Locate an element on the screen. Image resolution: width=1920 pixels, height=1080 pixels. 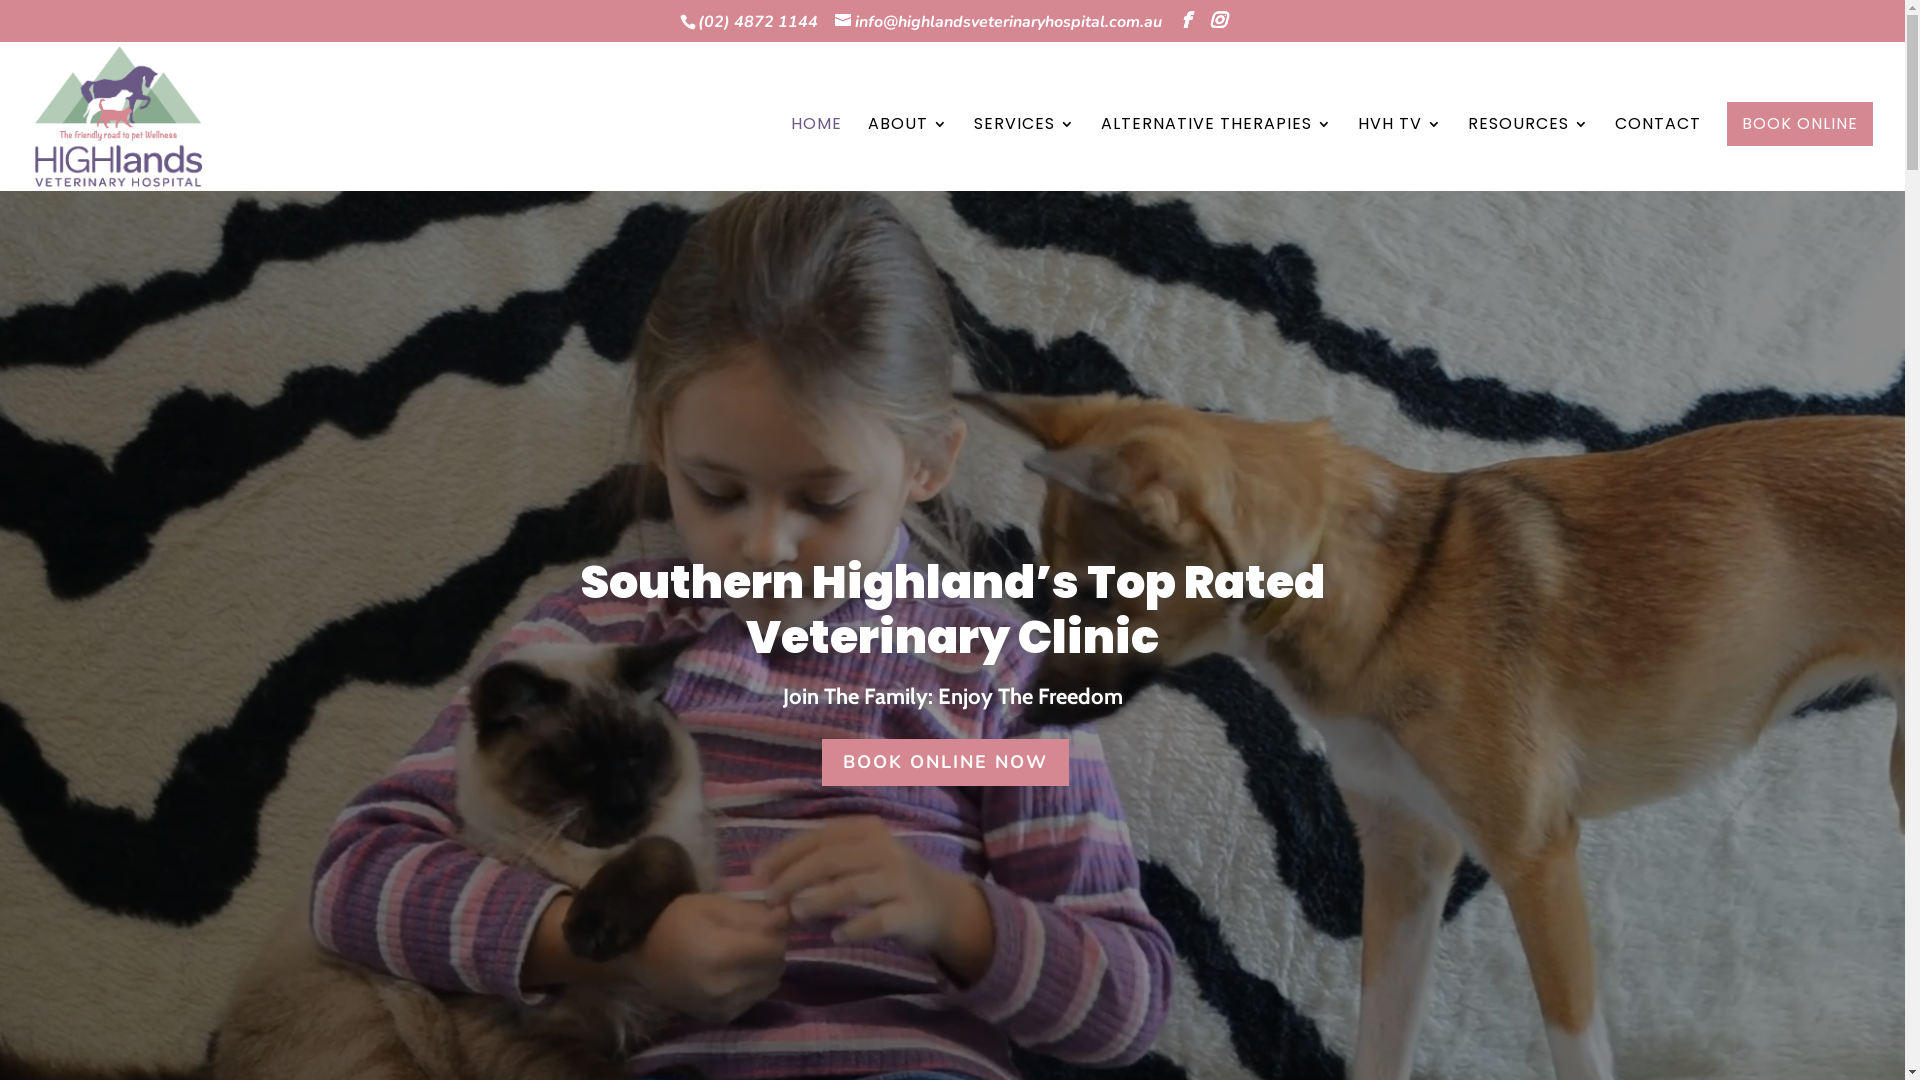
RESOURCES is located at coordinates (1528, 154).